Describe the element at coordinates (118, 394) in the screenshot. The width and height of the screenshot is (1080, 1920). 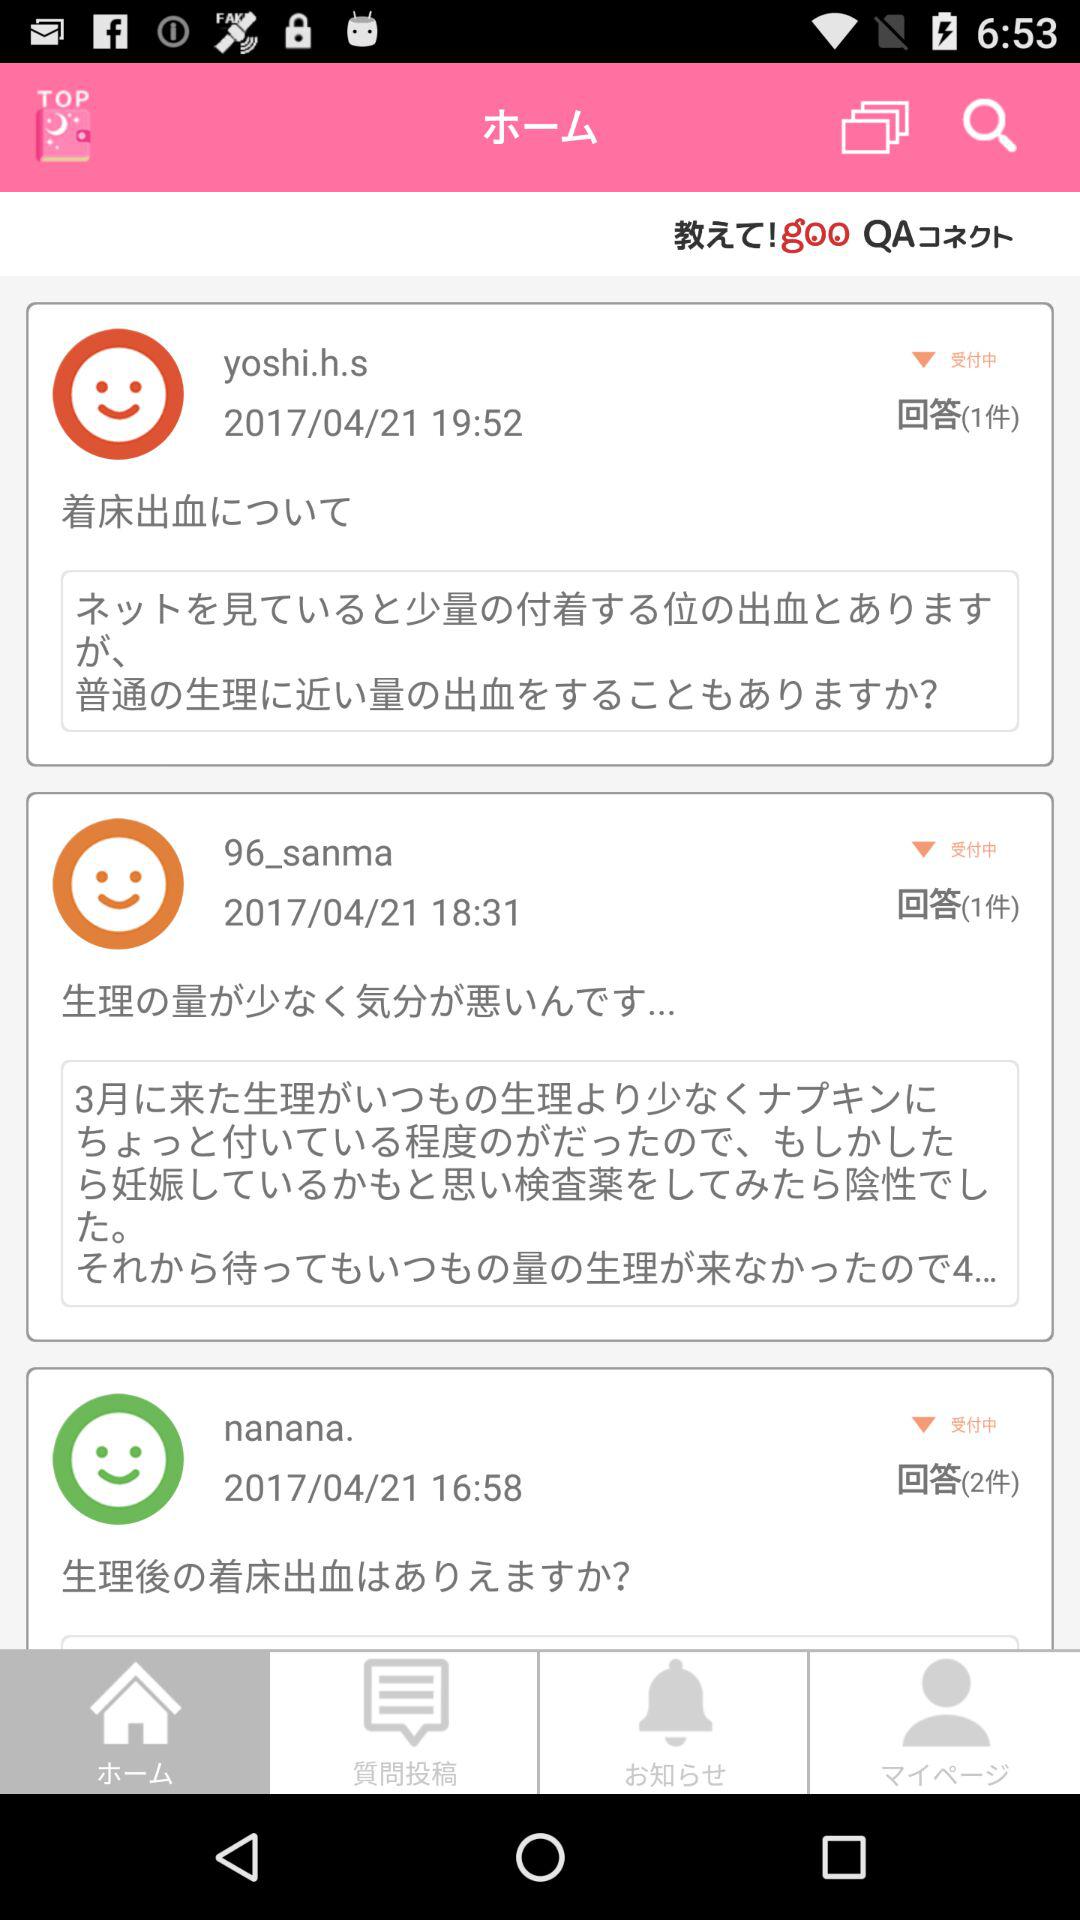
I see `click on the first image from top` at that location.